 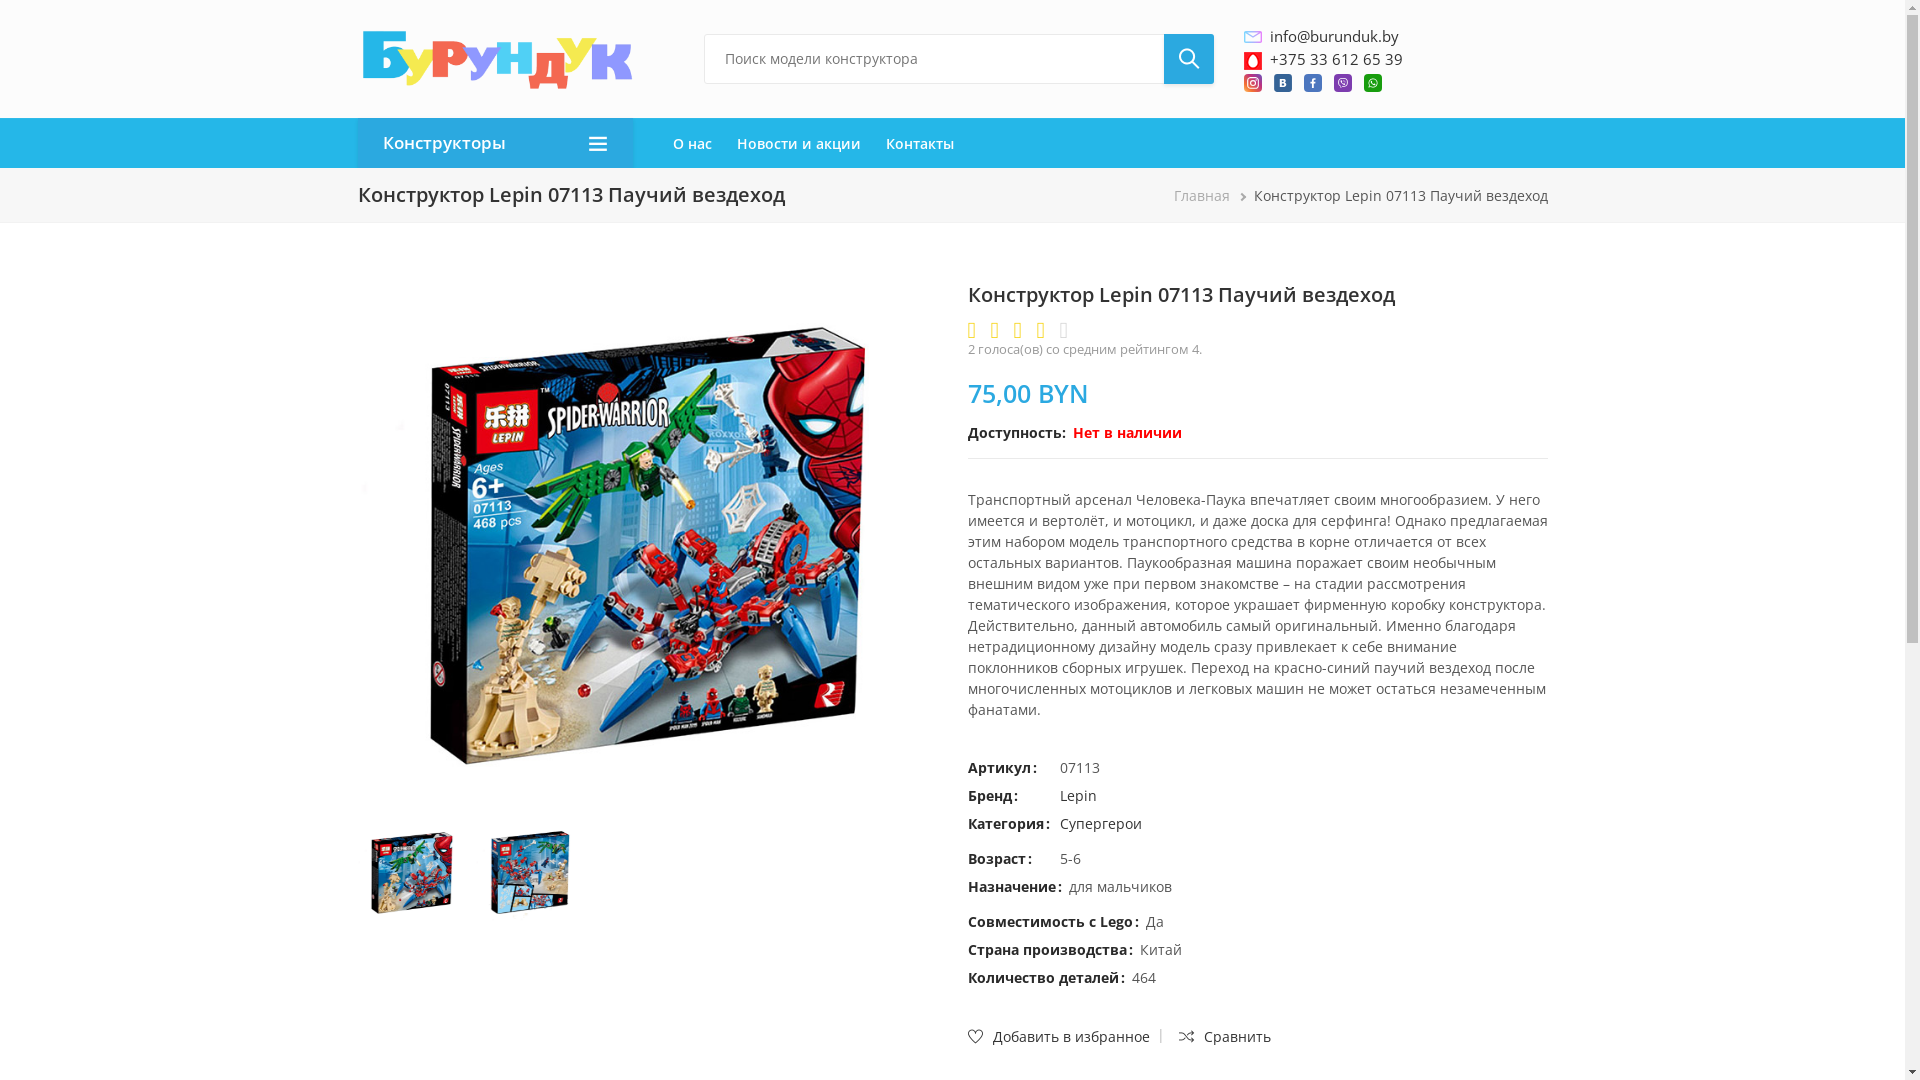 What do you see at coordinates (1253, 37) in the screenshot?
I see `info@burunduk.by` at bounding box center [1253, 37].